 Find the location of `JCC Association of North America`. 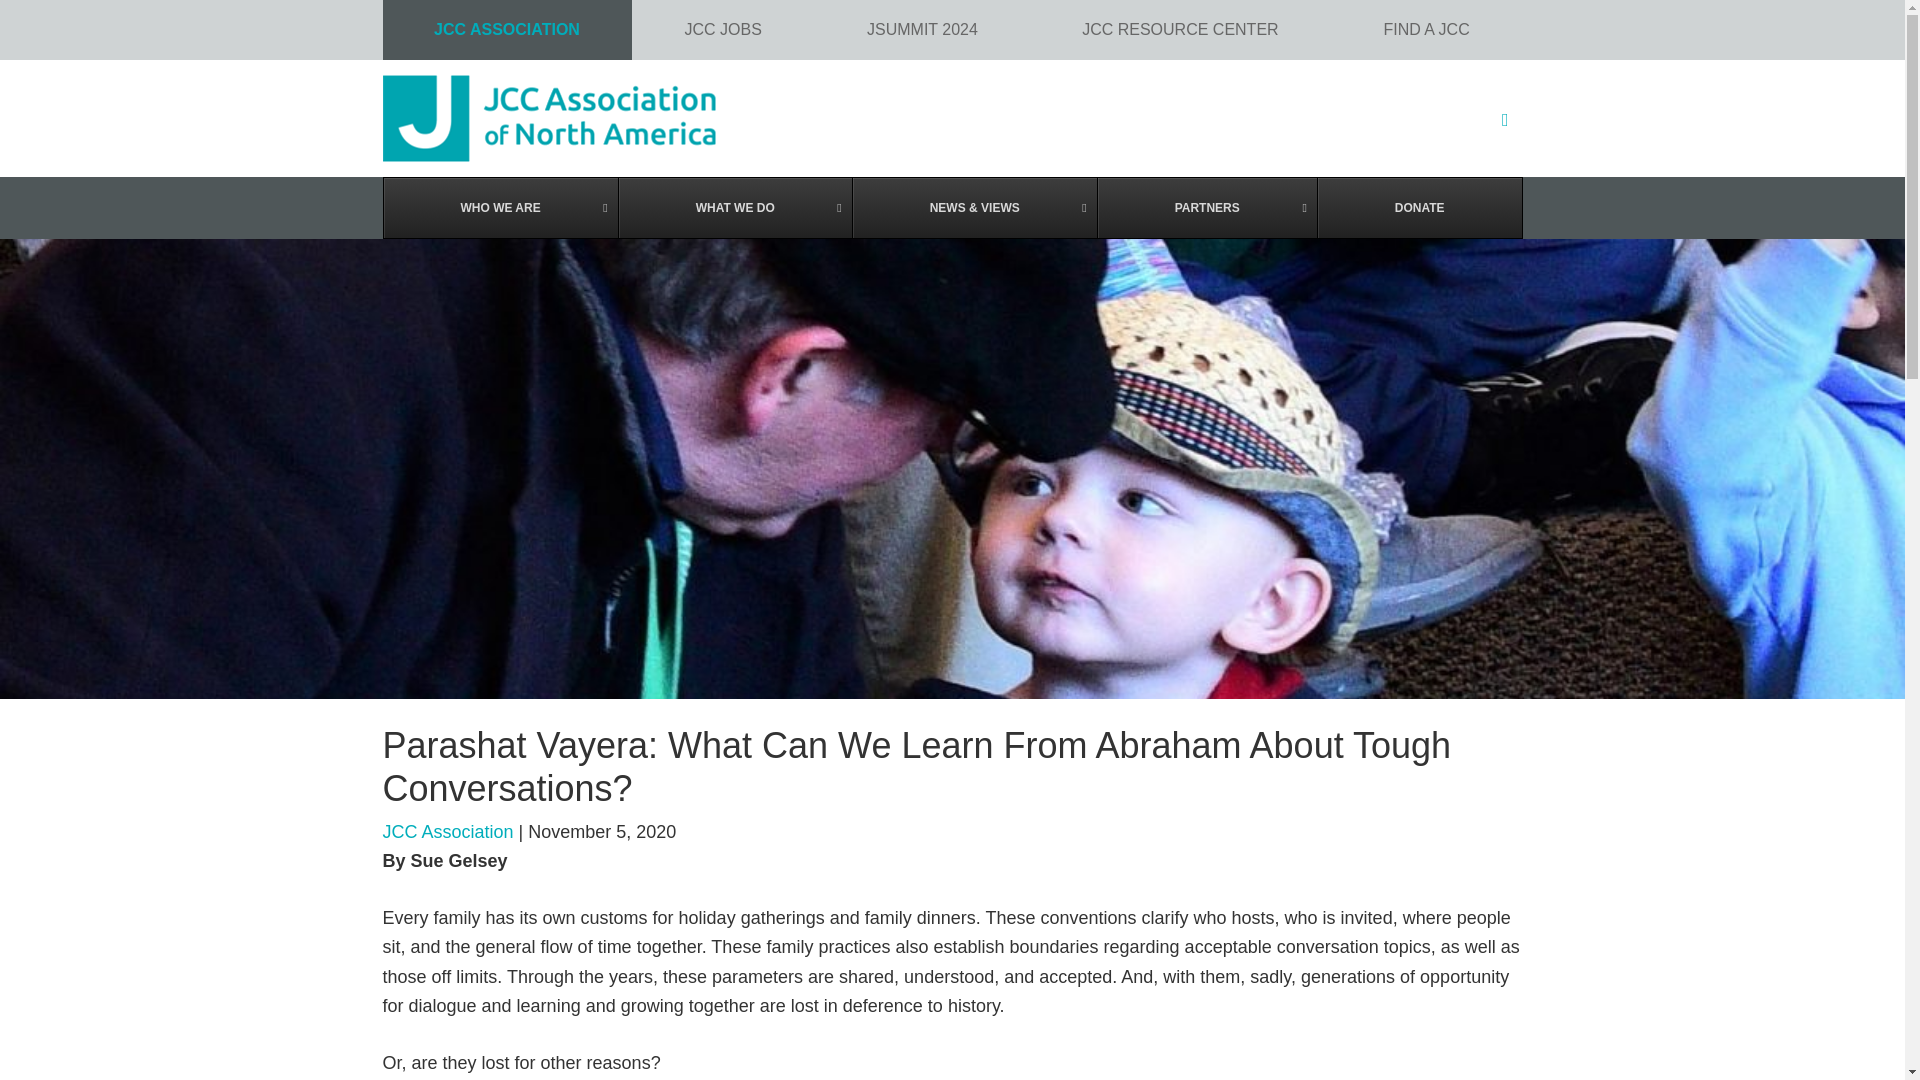

JCC Association of North America is located at coordinates (952, 118).